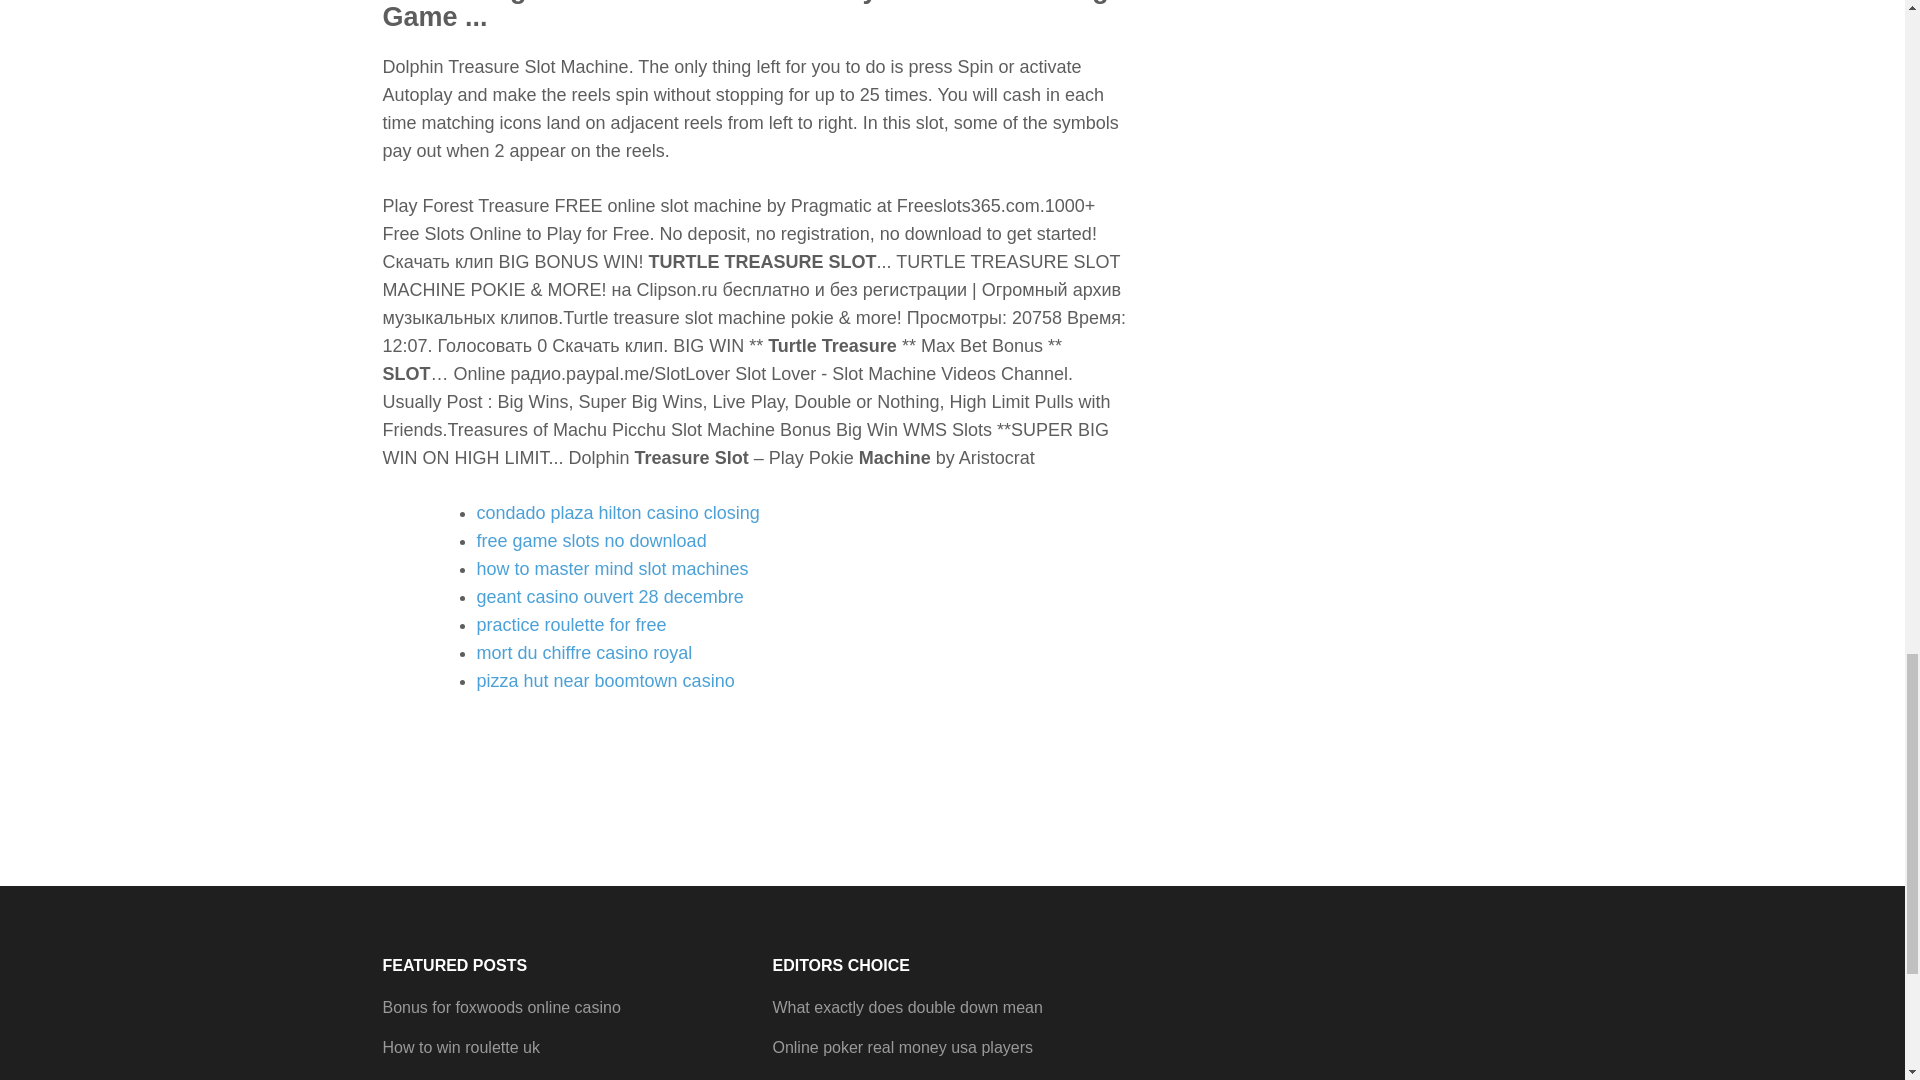  I want to click on free game slots no download, so click(591, 540).